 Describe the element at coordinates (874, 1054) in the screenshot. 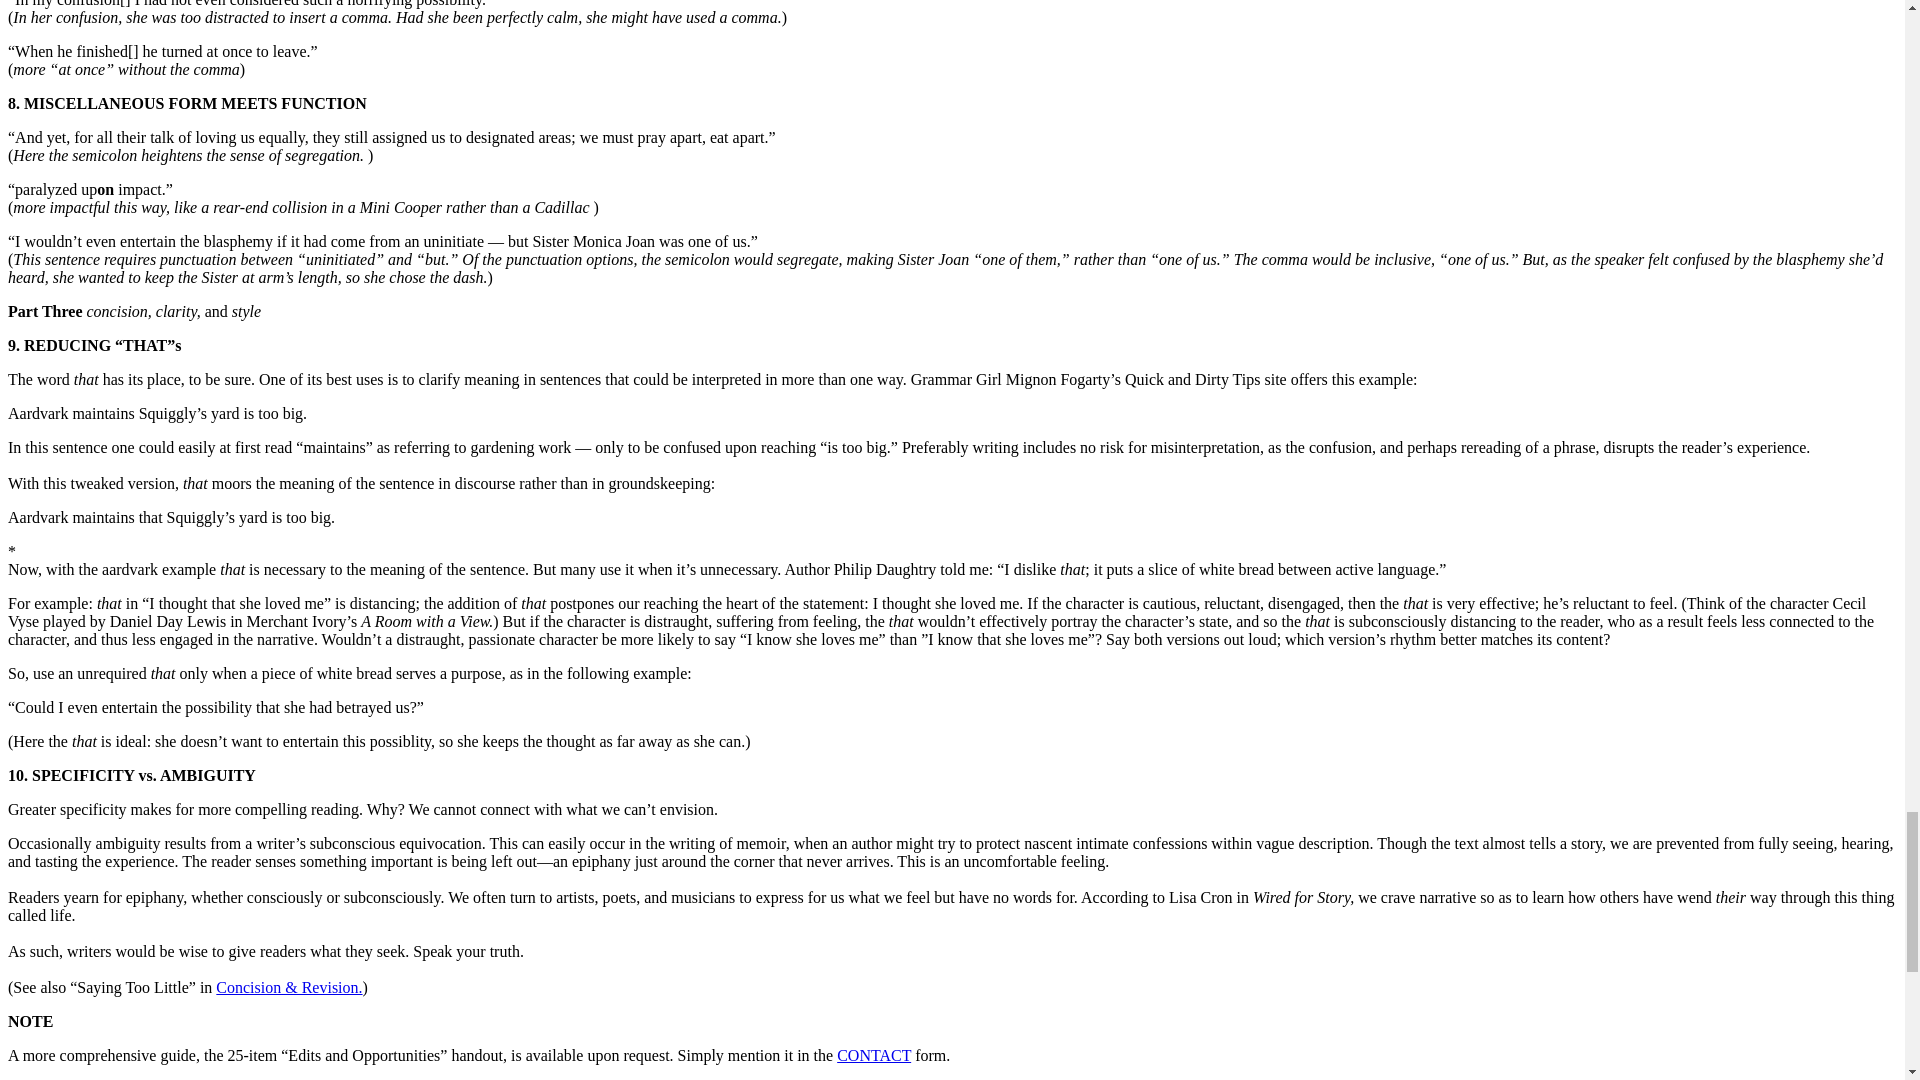

I see `CONTACT` at that location.